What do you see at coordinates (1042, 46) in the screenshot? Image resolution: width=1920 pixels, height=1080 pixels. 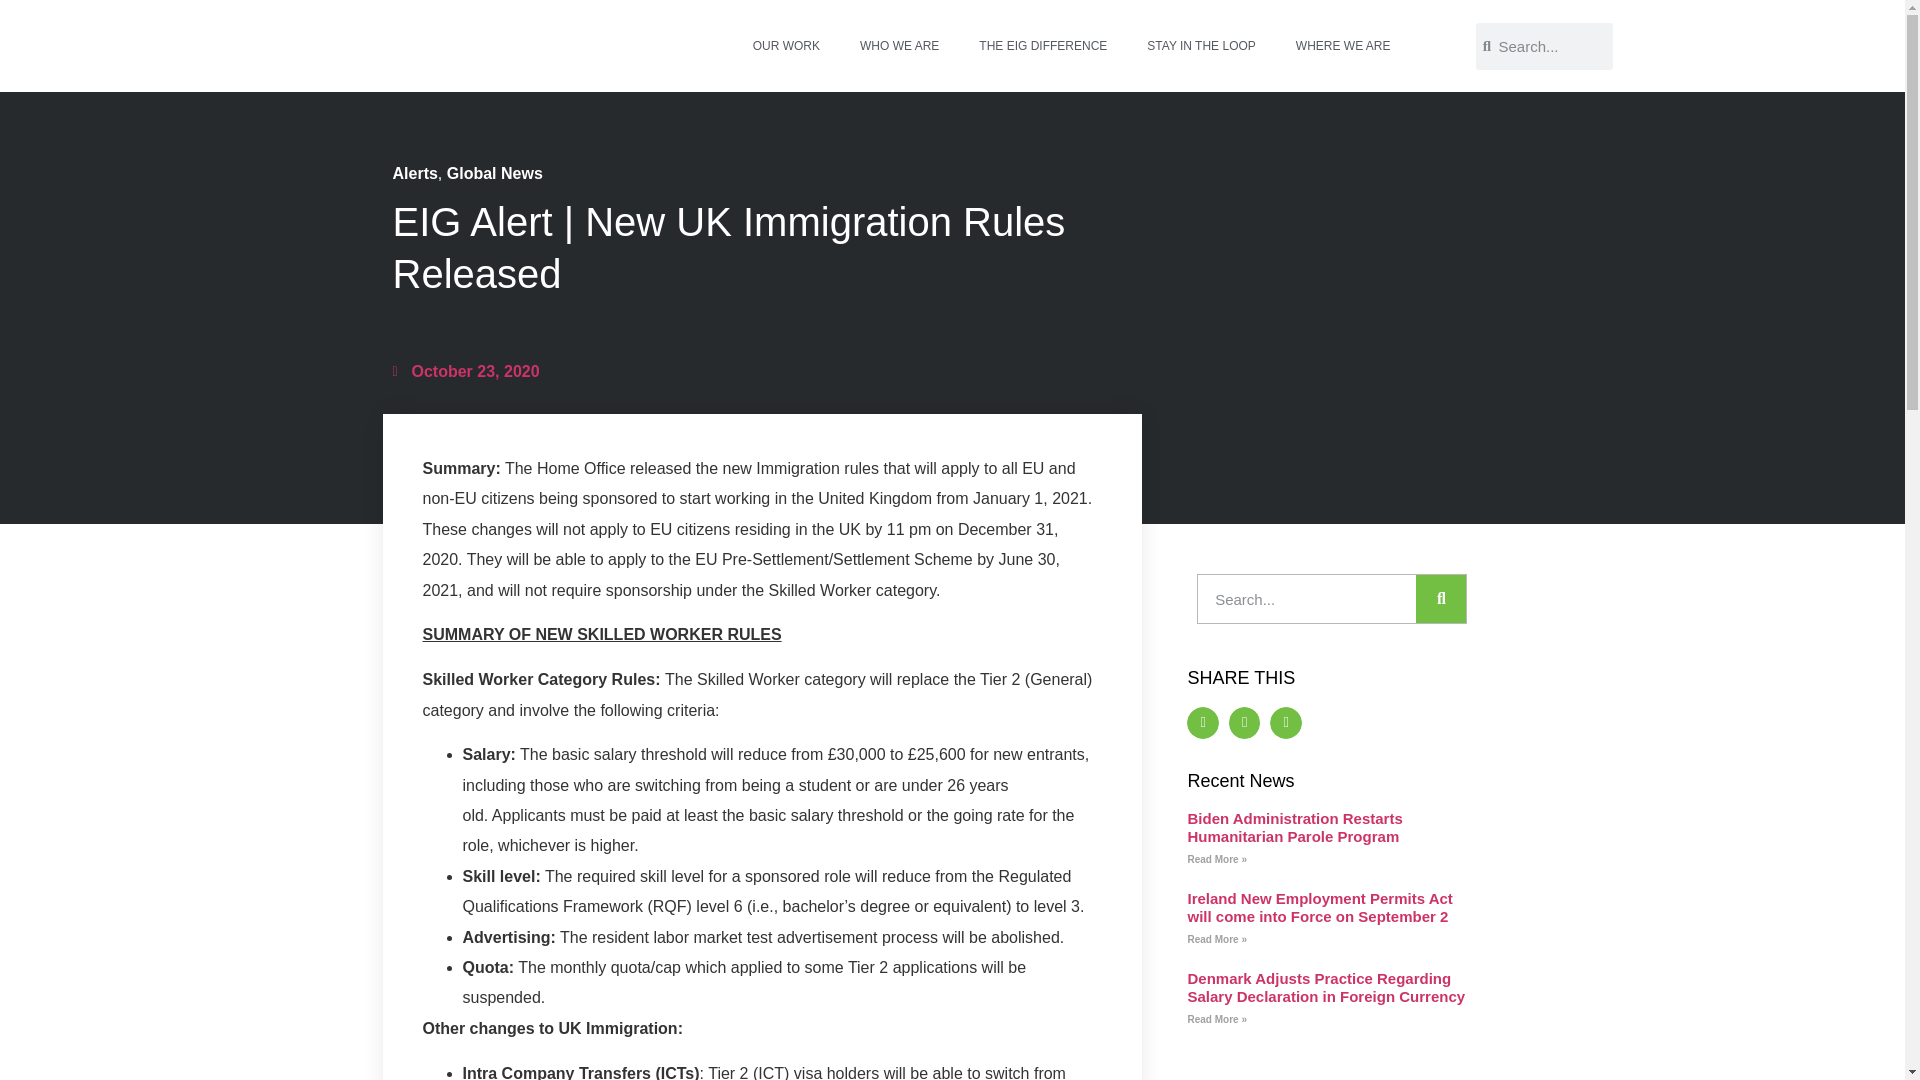 I see `THE EIG DIFFERENCE` at bounding box center [1042, 46].